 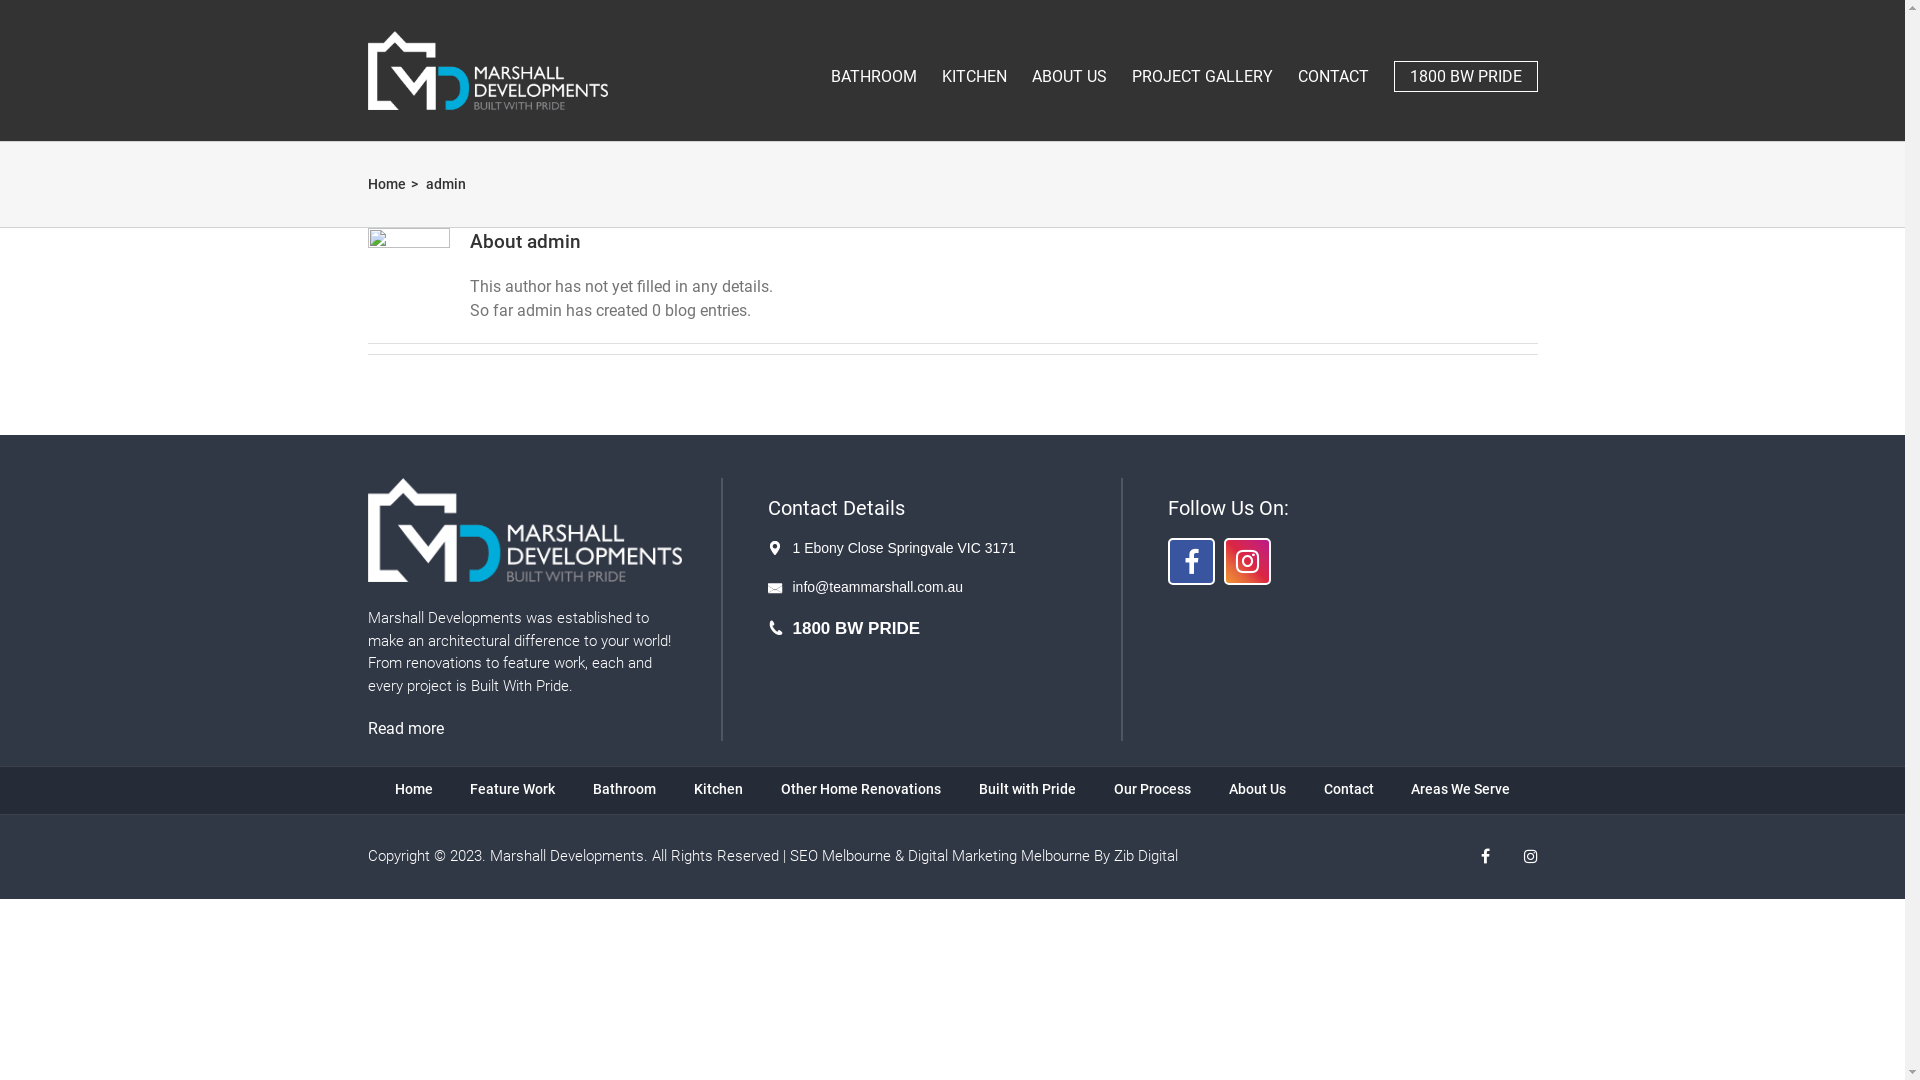 I want to click on About Us, so click(x=1258, y=789).